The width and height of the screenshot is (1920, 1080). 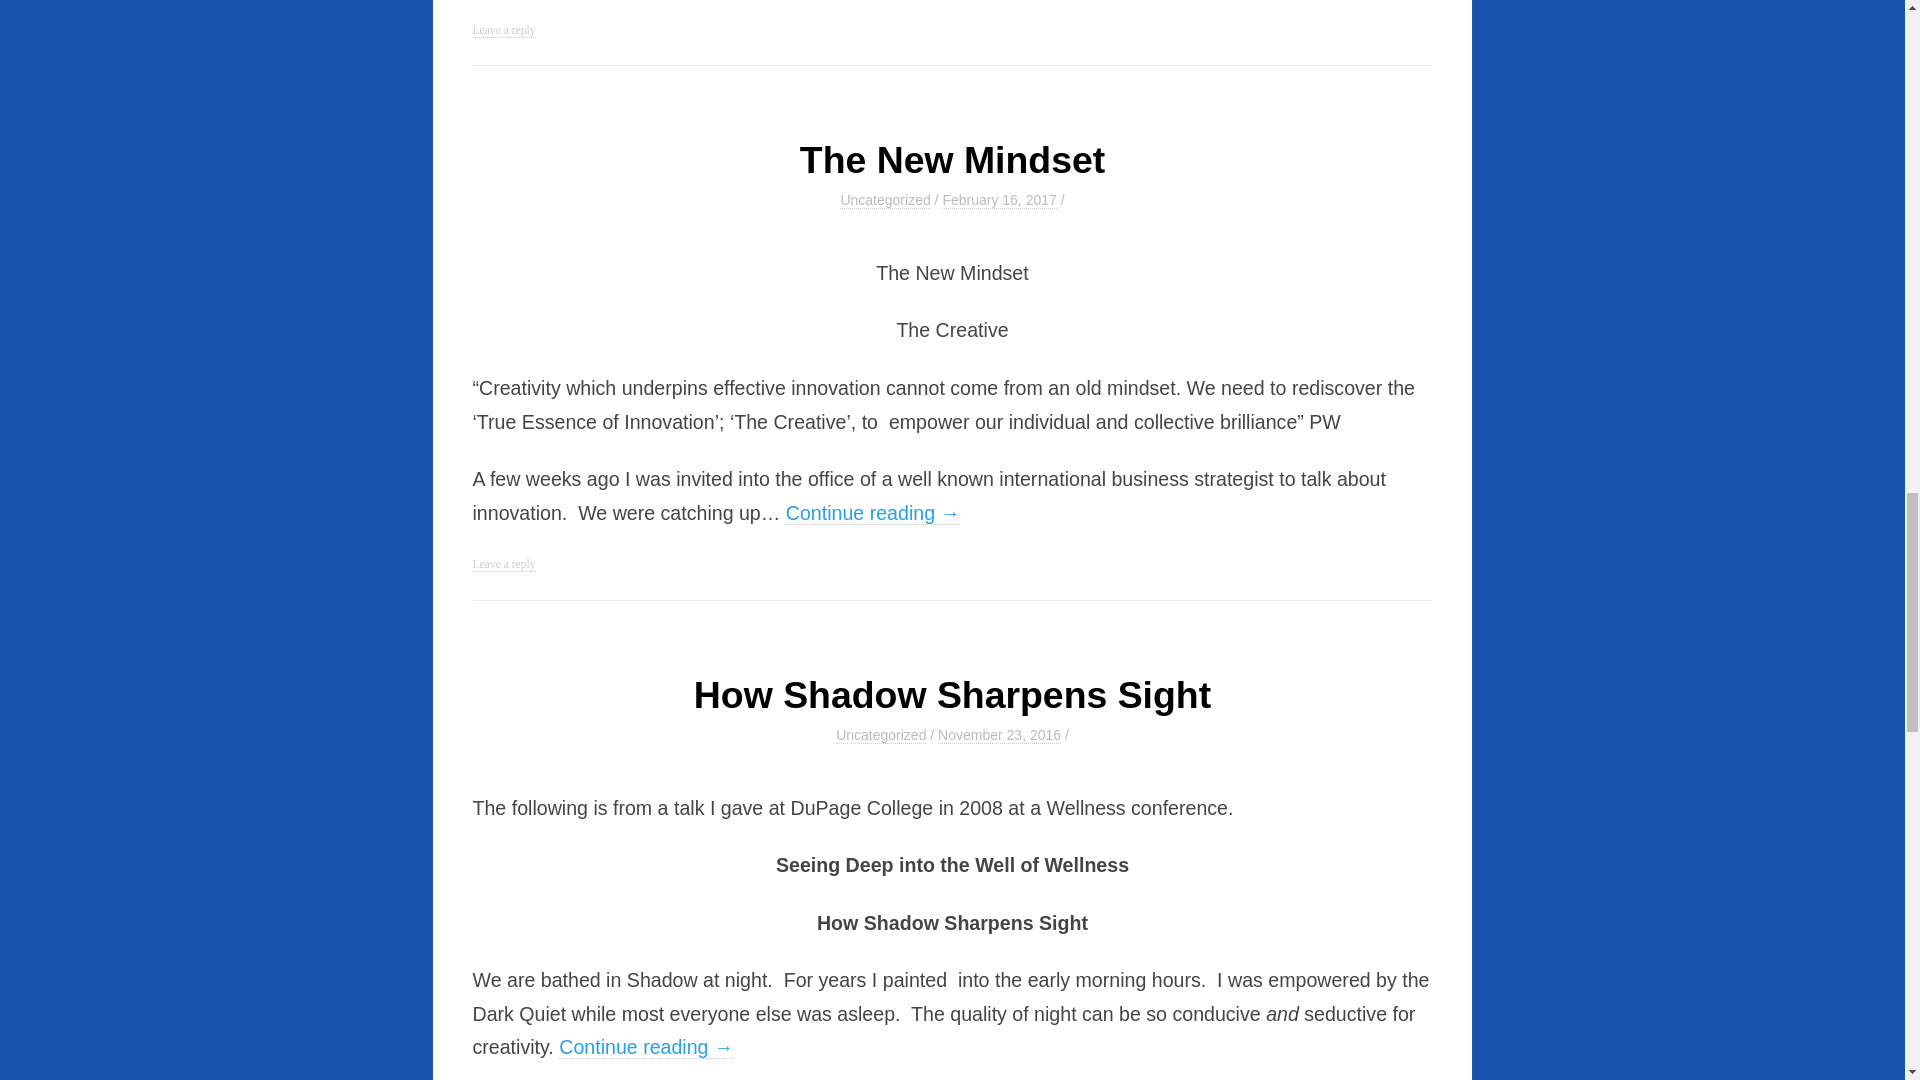 What do you see at coordinates (1000, 735) in the screenshot?
I see `November 23, 2016` at bounding box center [1000, 735].